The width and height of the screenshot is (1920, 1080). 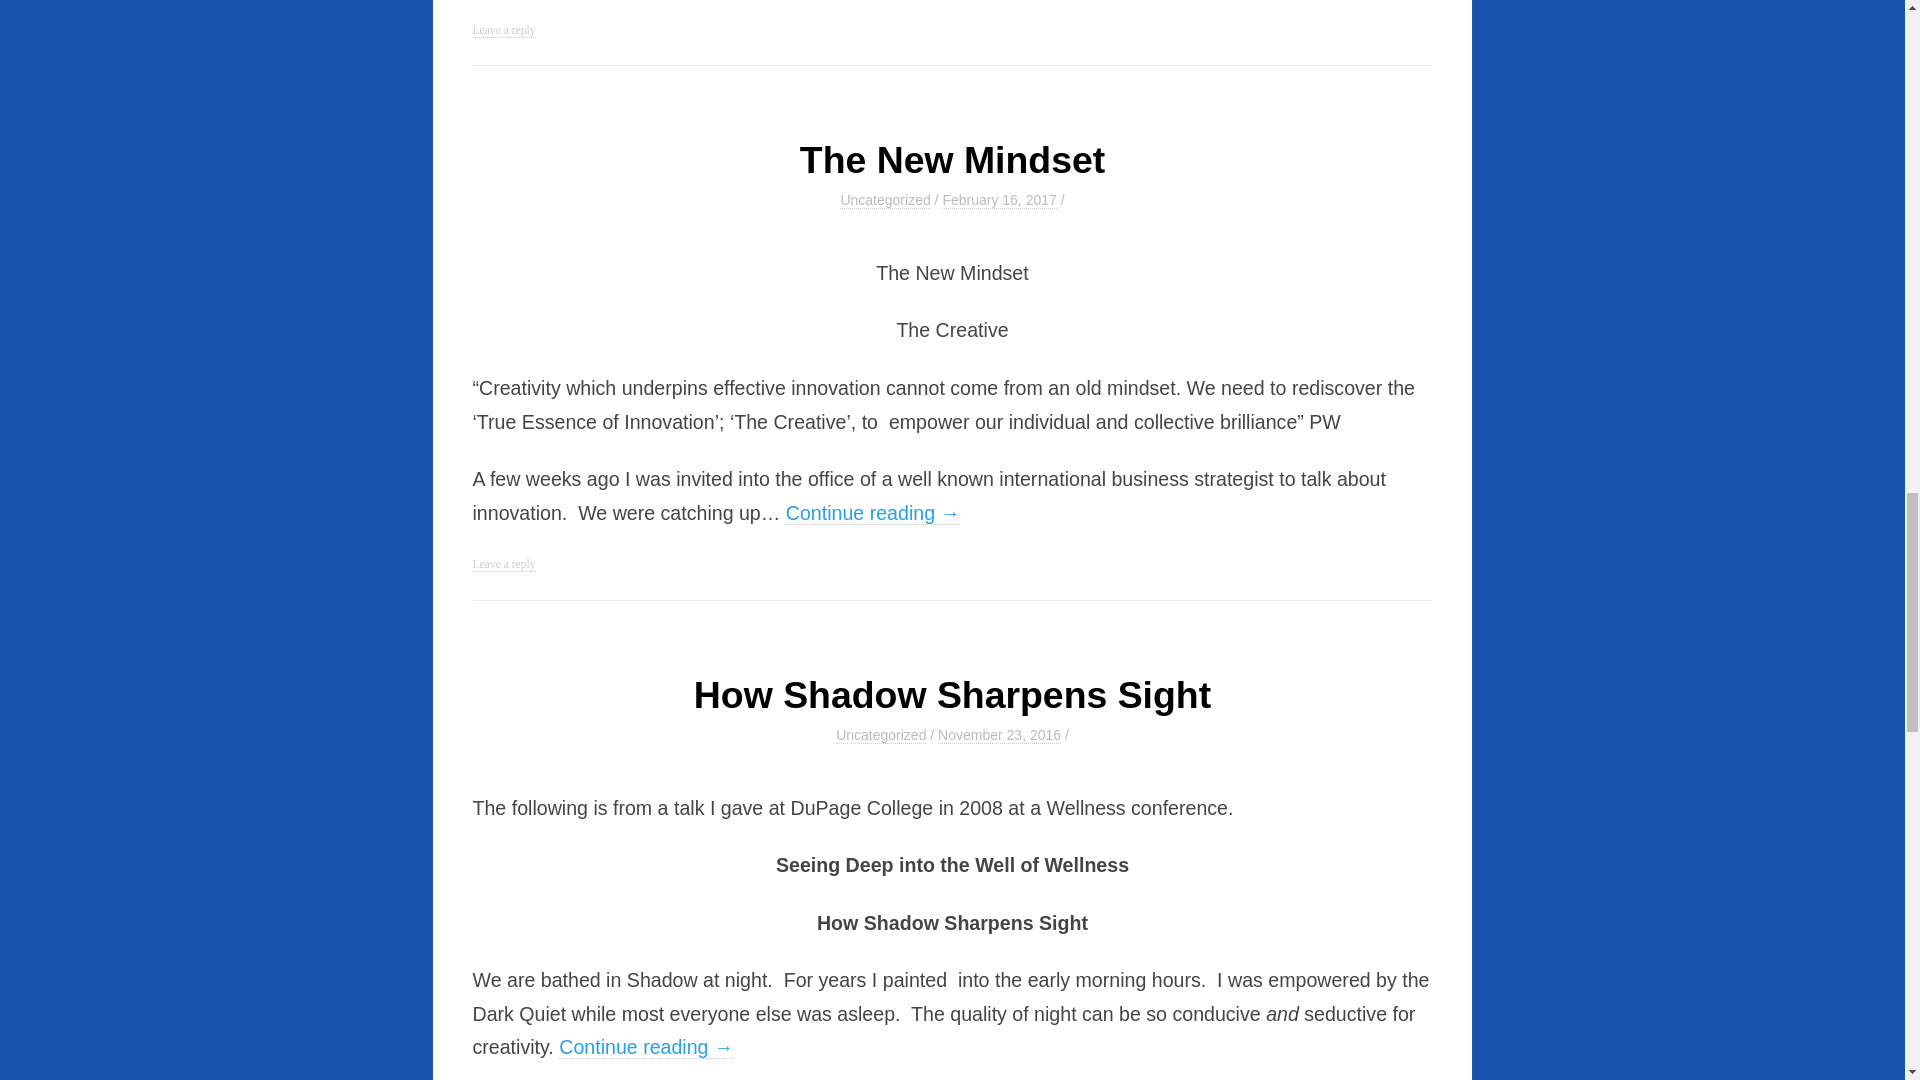 What do you see at coordinates (1000, 735) in the screenshot?
I see `November 23, 2016` at bounding box center [1000, 735].